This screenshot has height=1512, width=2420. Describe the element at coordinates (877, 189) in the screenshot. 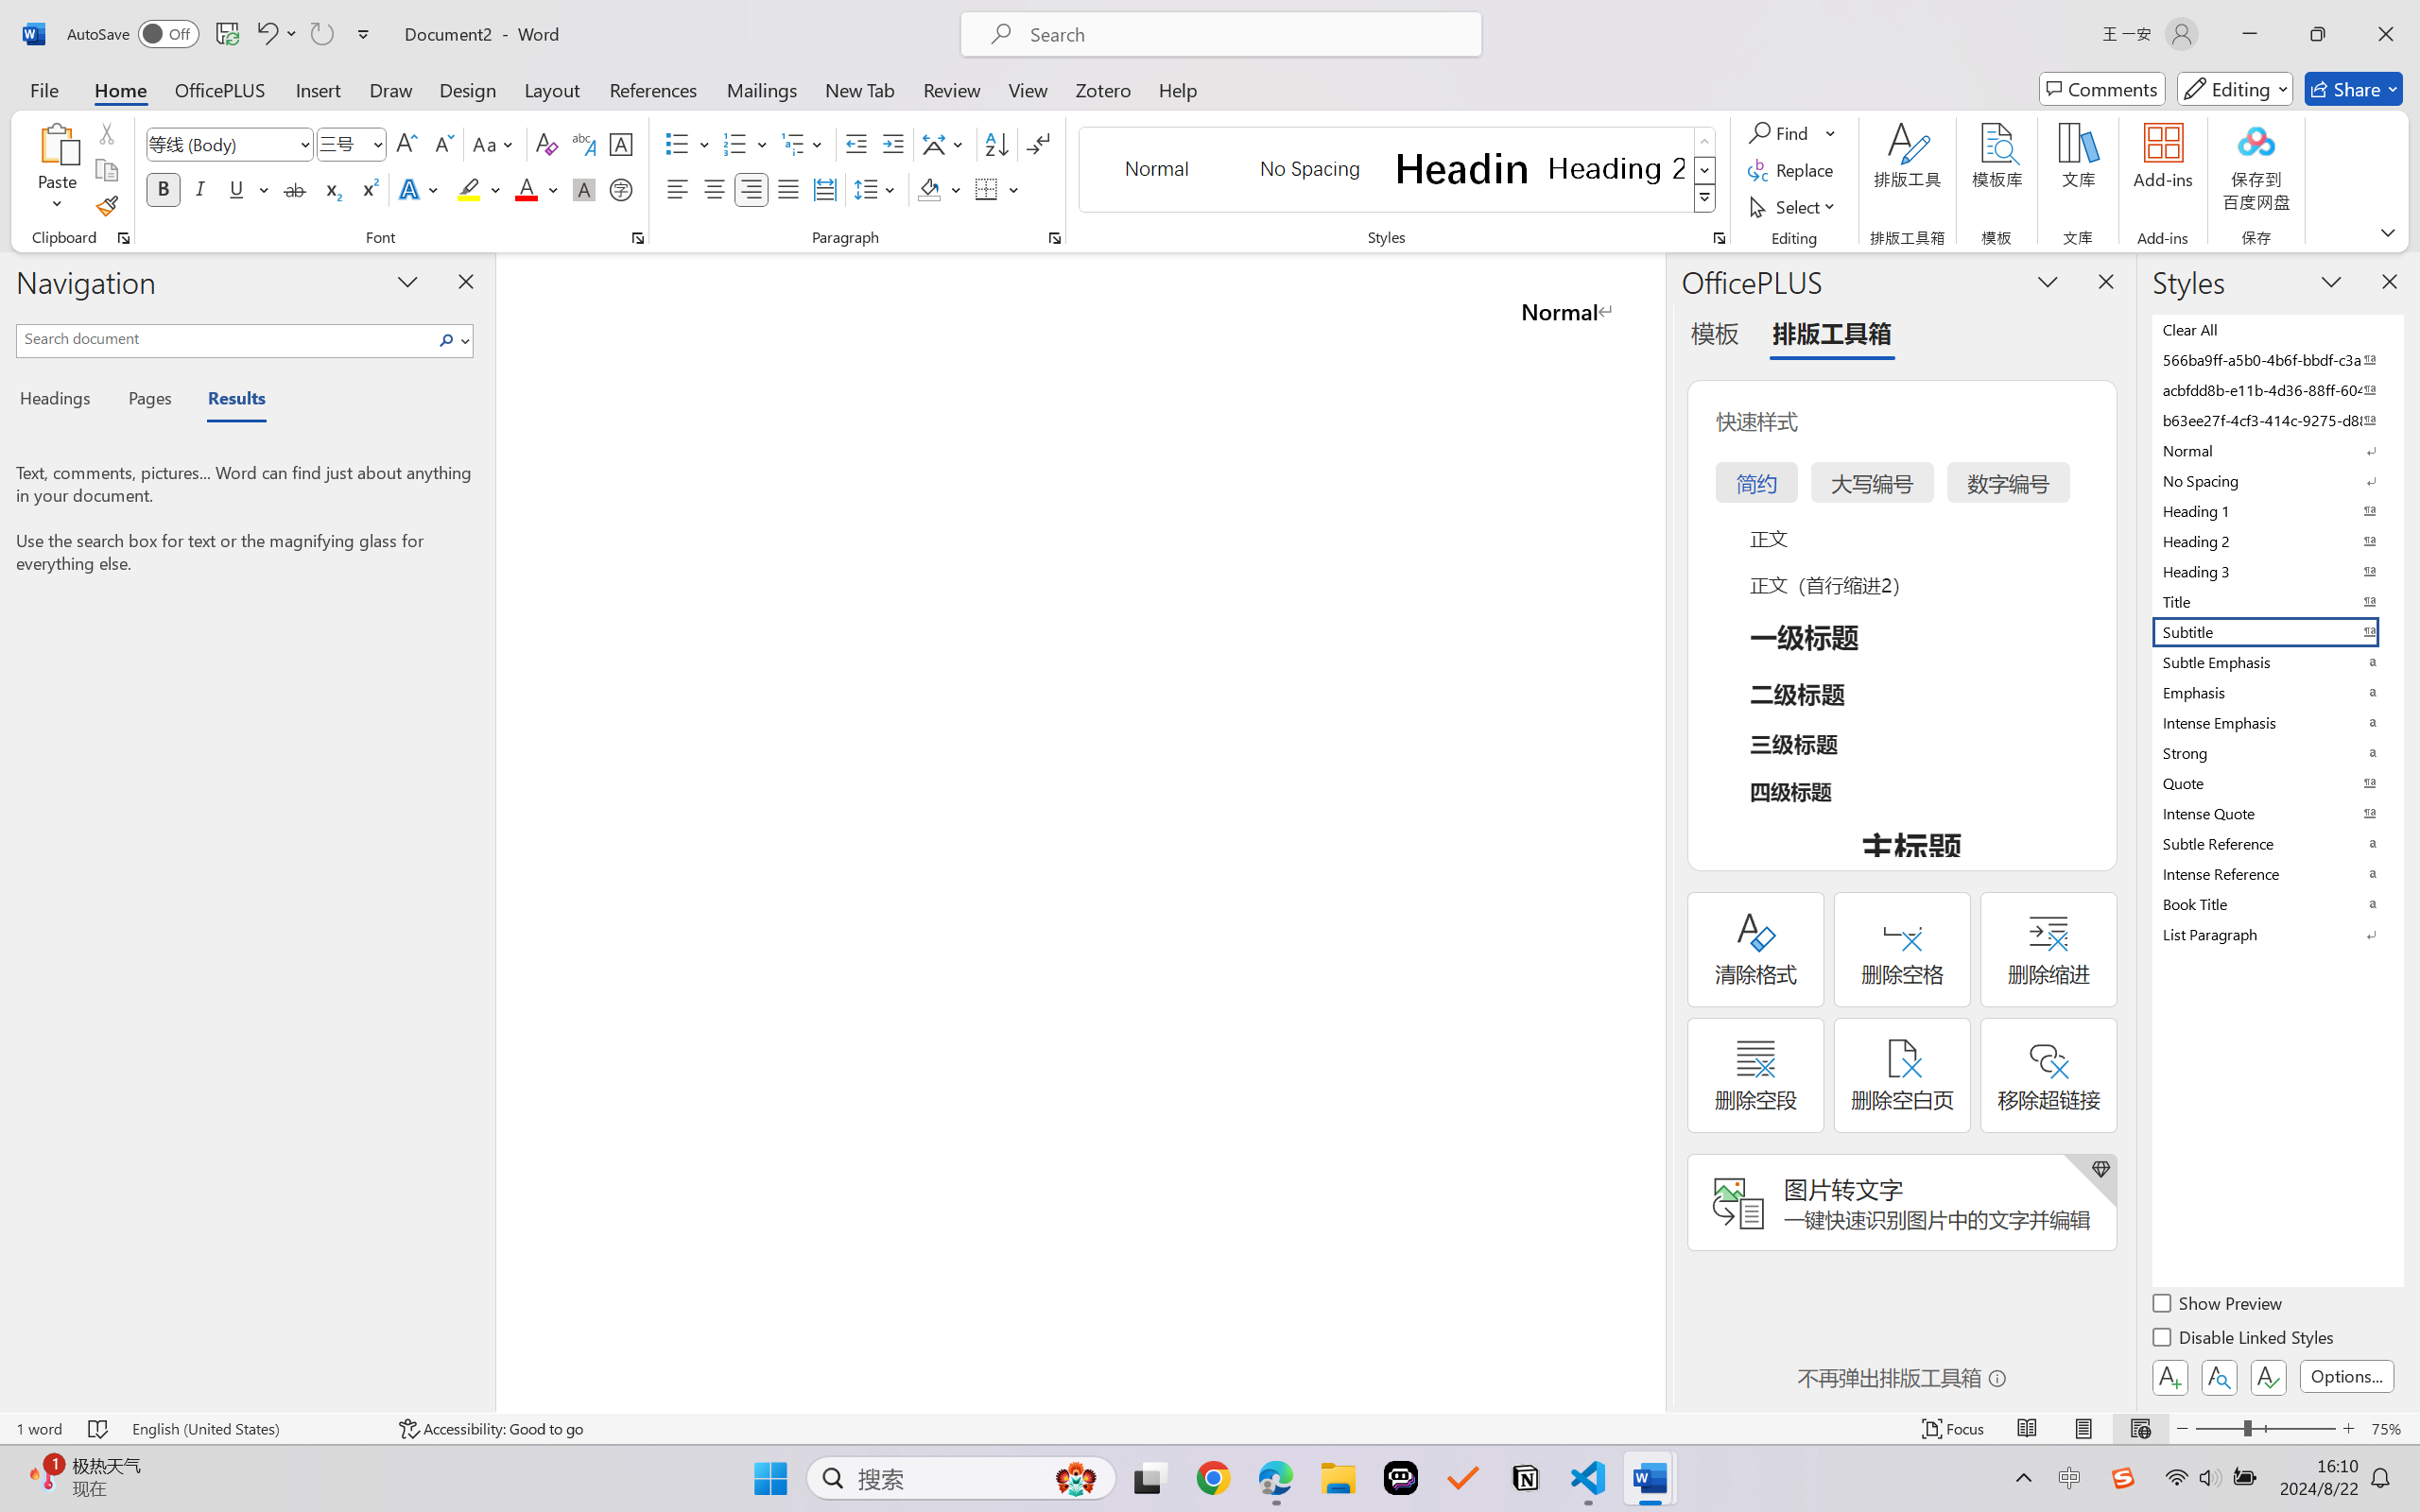

I see `Line and Paragraph Spacing` at that location.